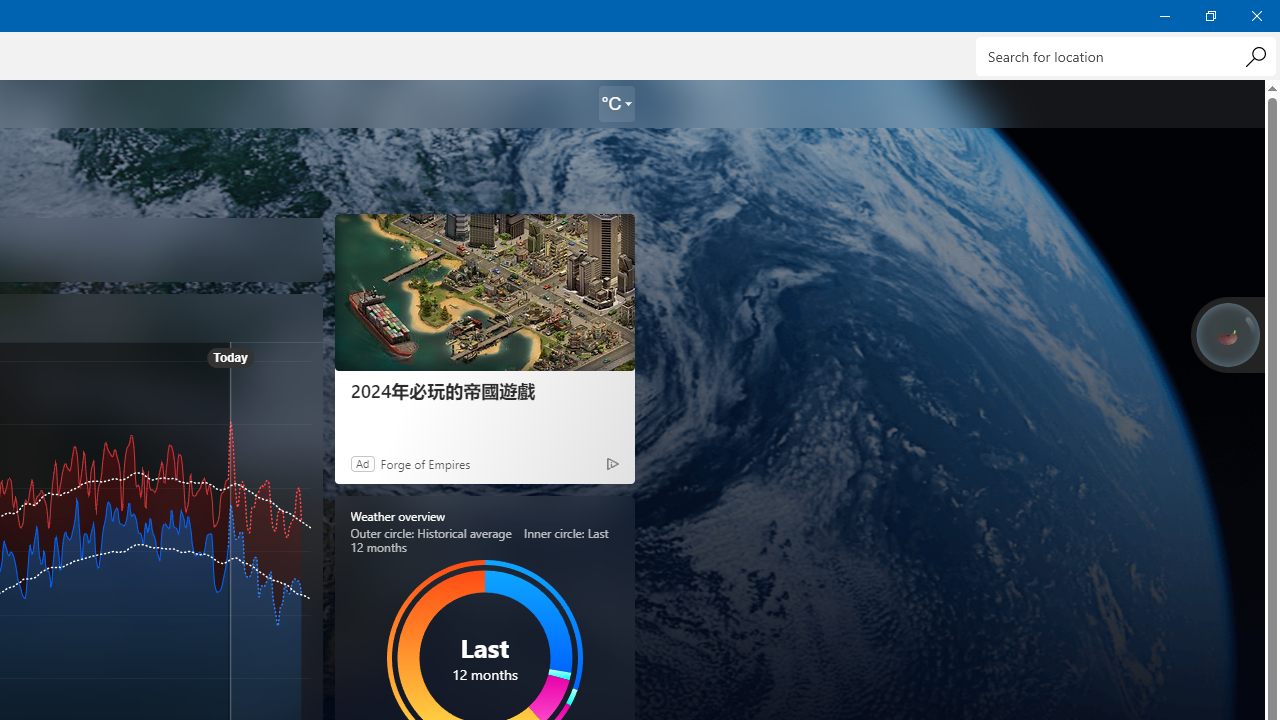  What do you see at coordinates (1255, 56) in the screenshot?
I see `Search` at bounding box center [1255, 56].